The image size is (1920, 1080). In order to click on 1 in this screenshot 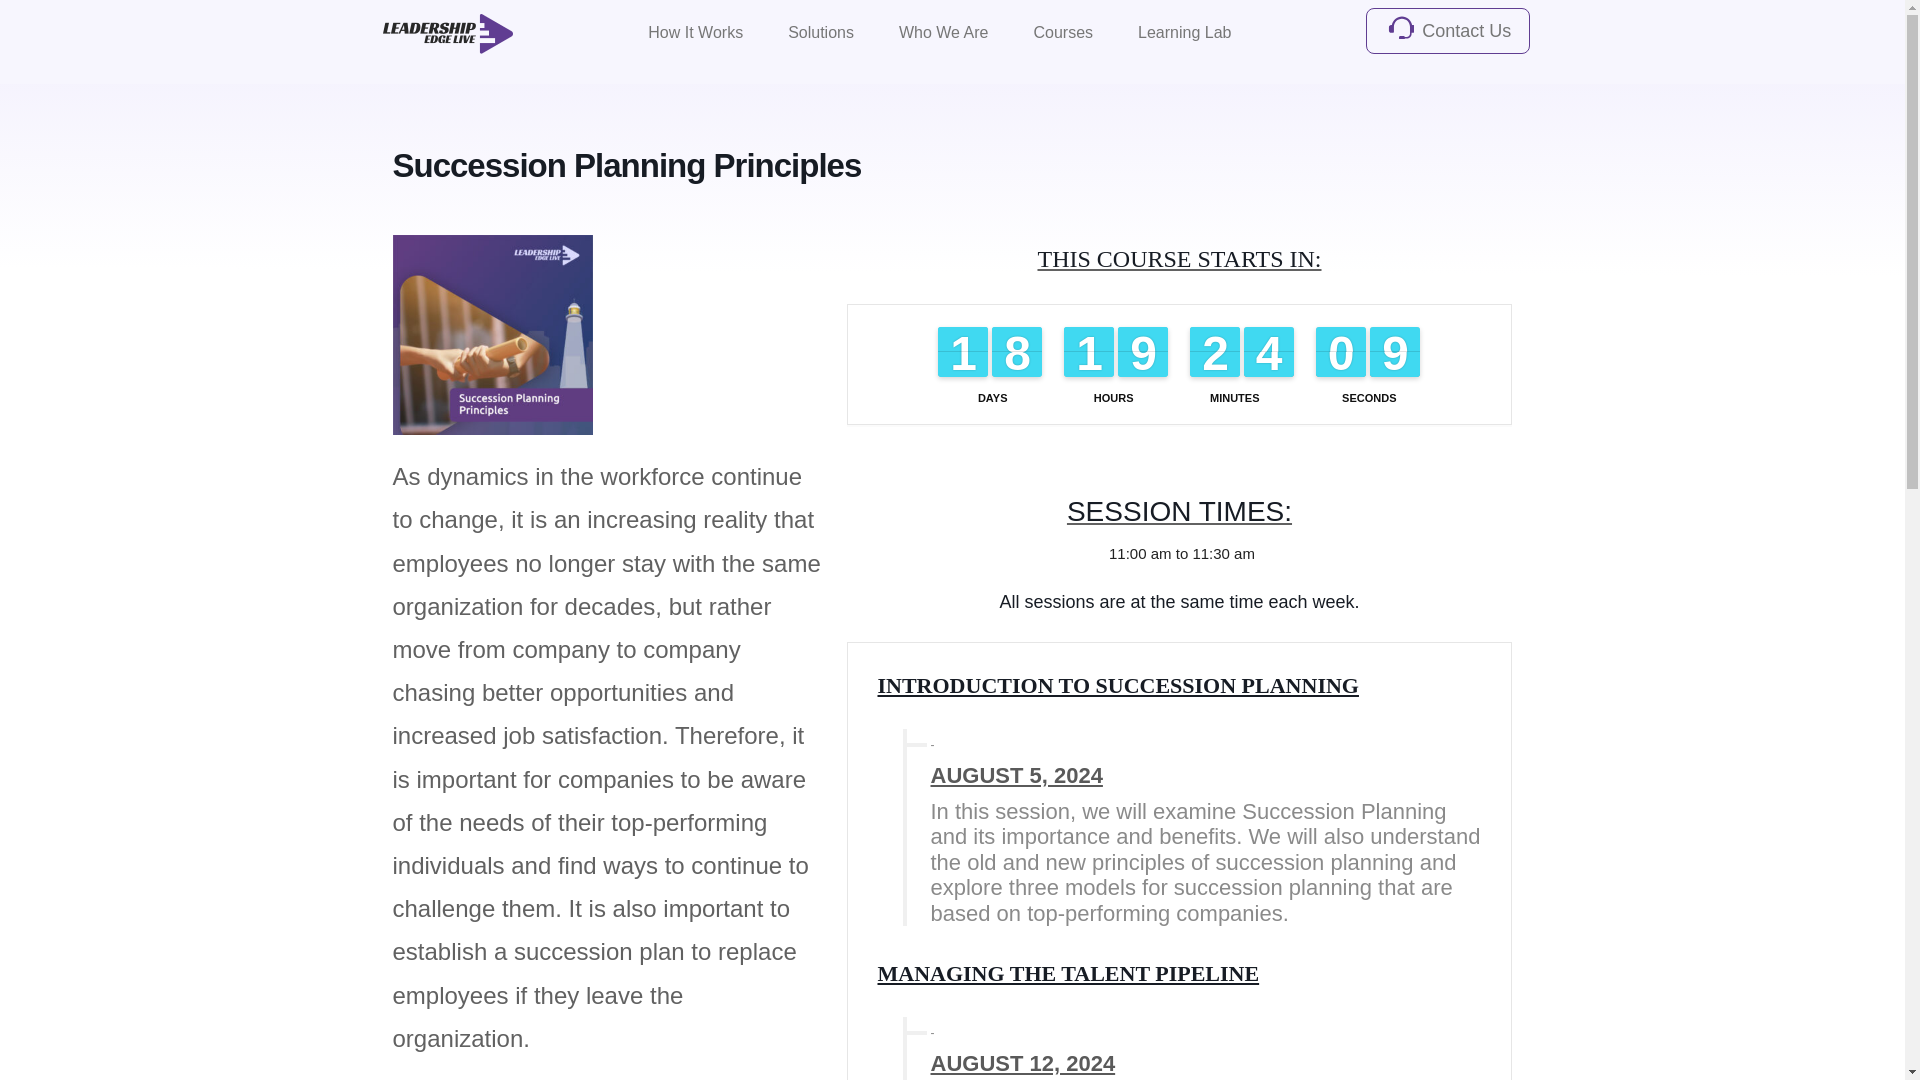, I will do `click(1340, 352)`.